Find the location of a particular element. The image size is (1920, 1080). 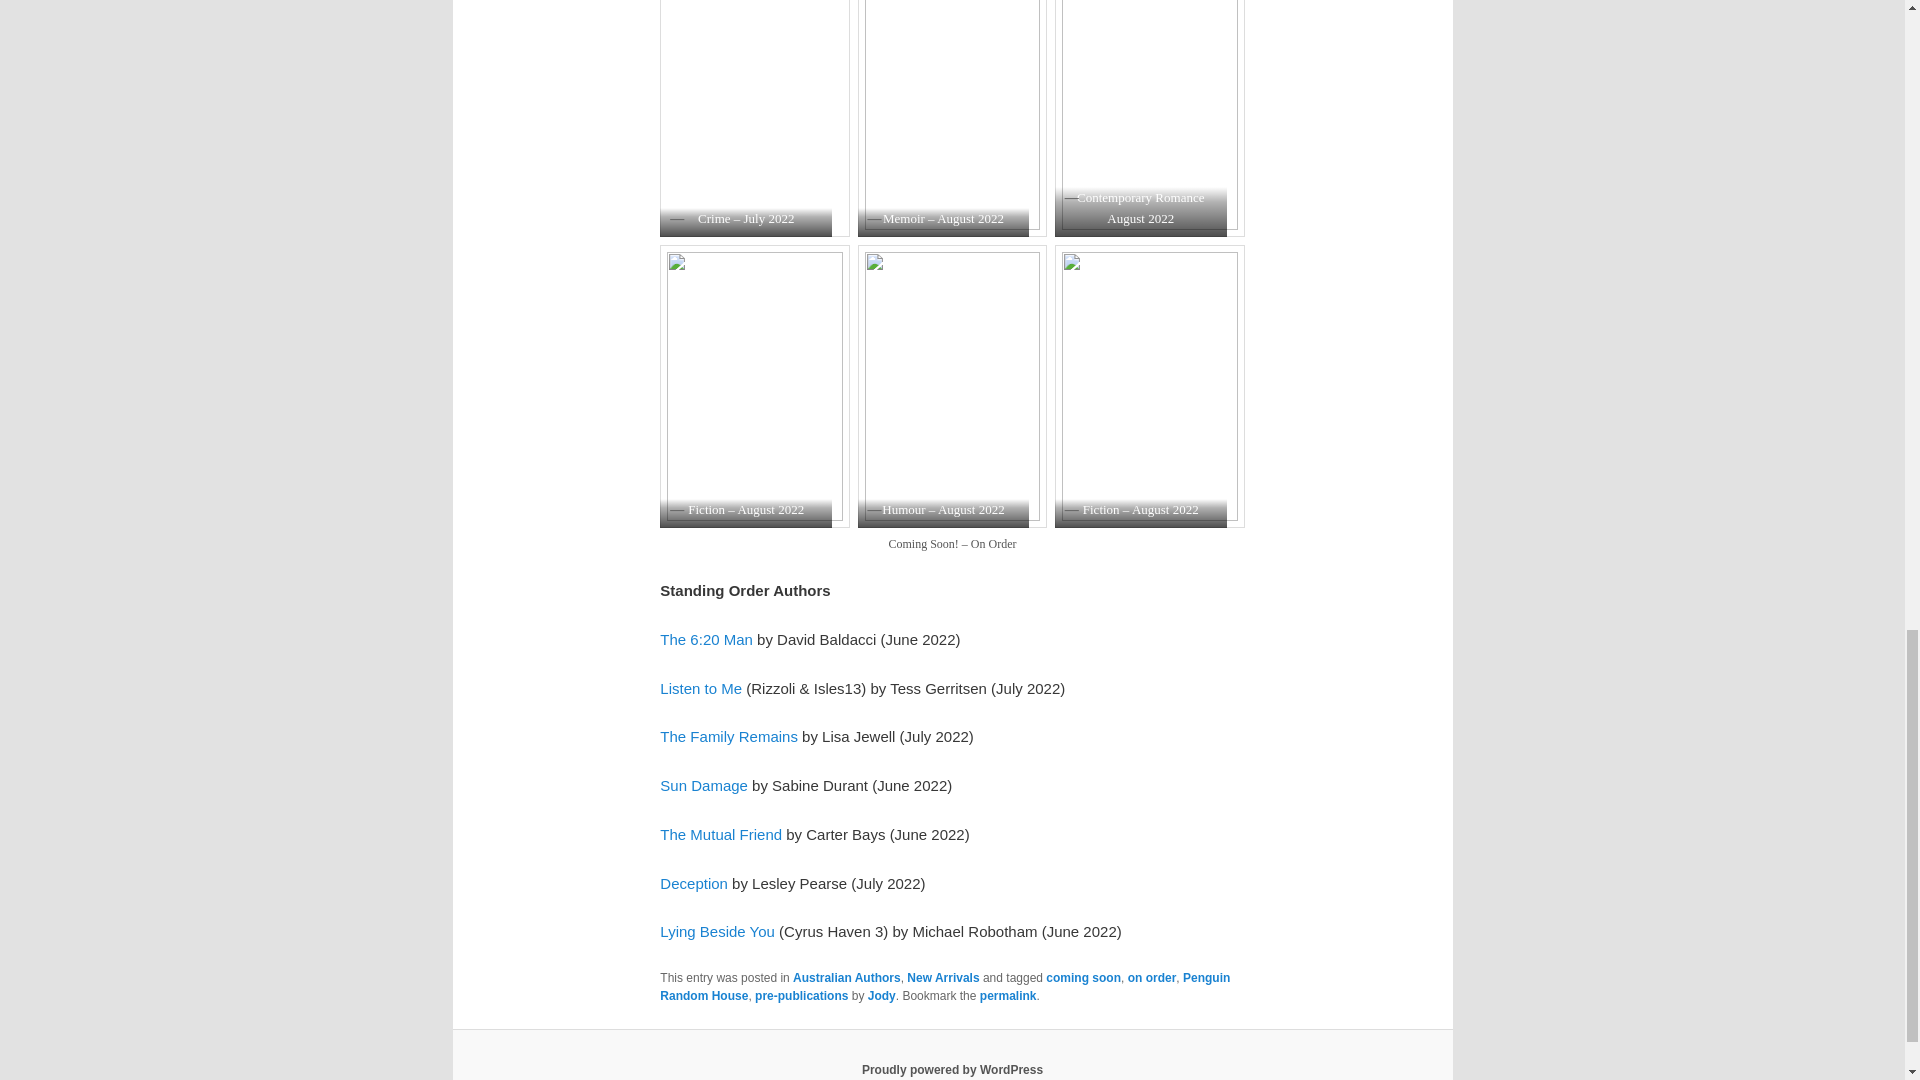

Sun Damage is located at coordinates (704, 784).